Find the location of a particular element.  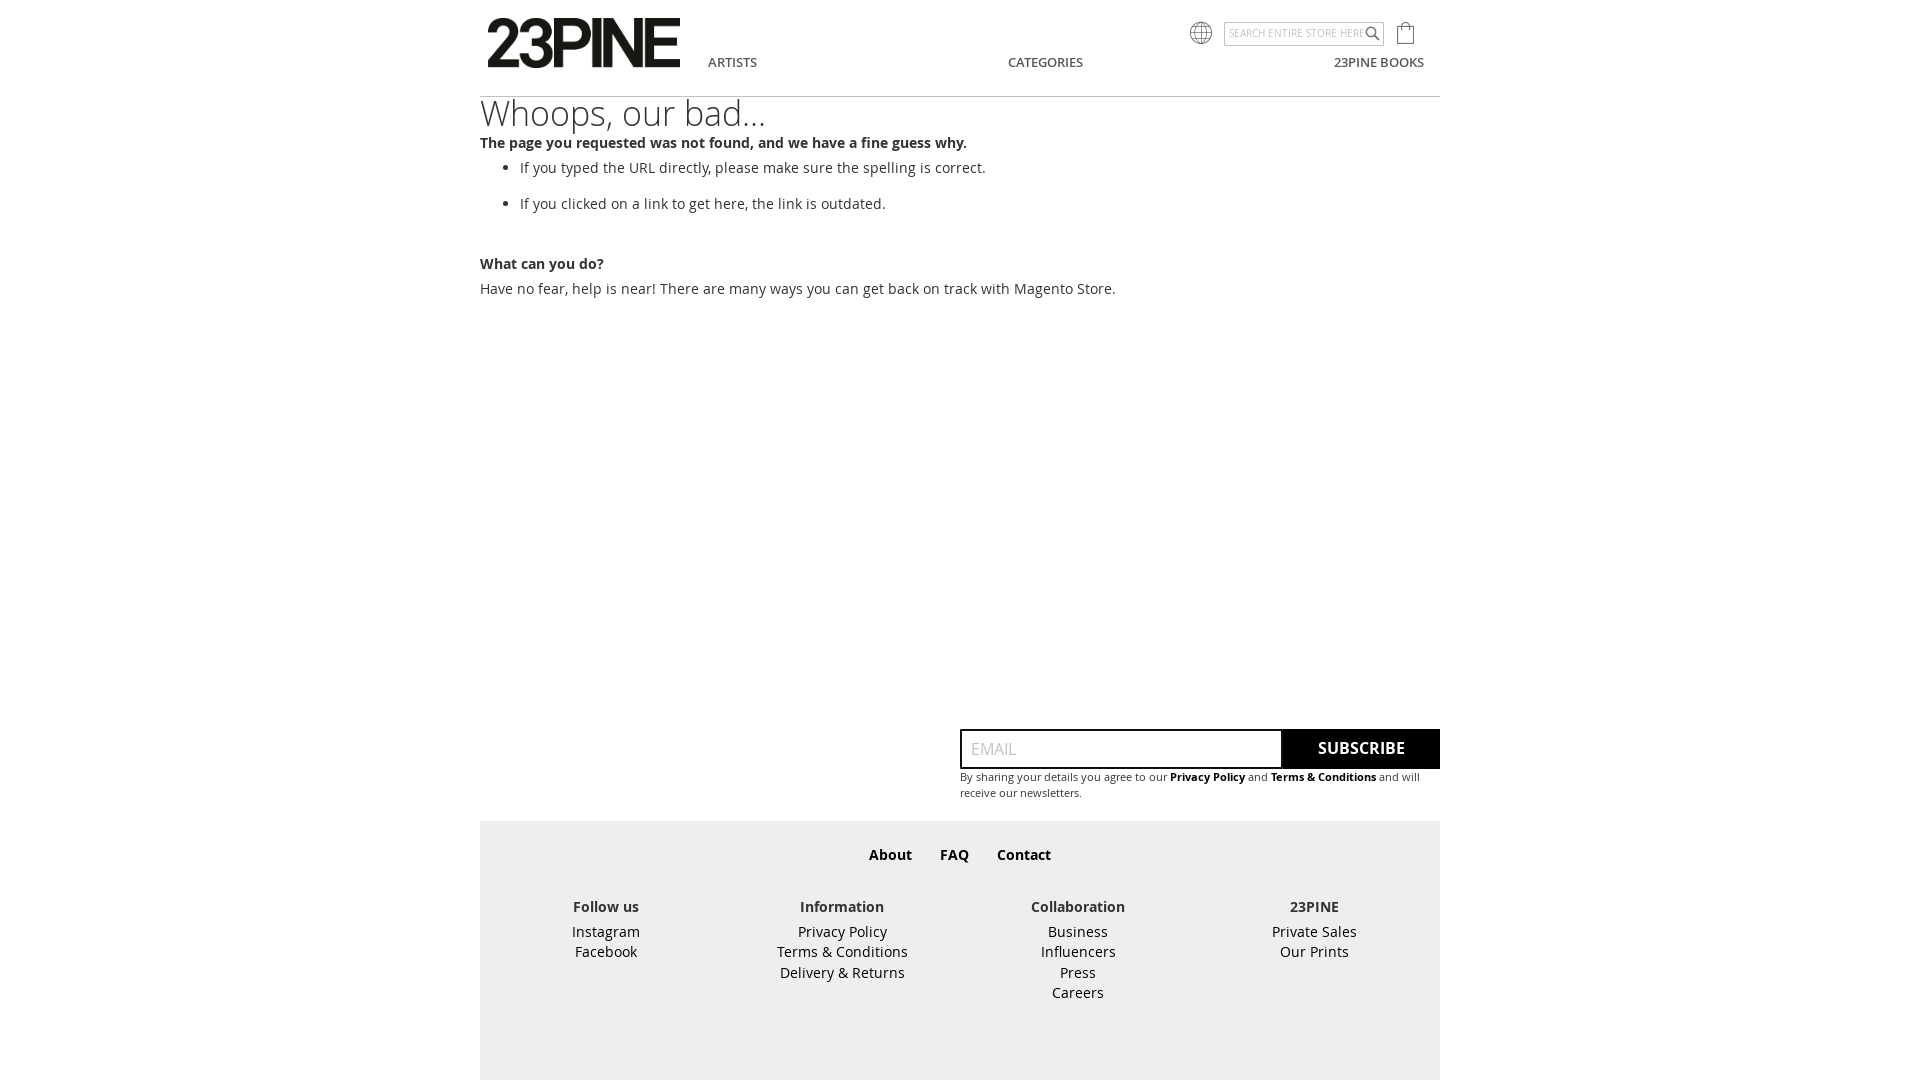

23PINE BOOKS is located at coordinates (1379, 62).